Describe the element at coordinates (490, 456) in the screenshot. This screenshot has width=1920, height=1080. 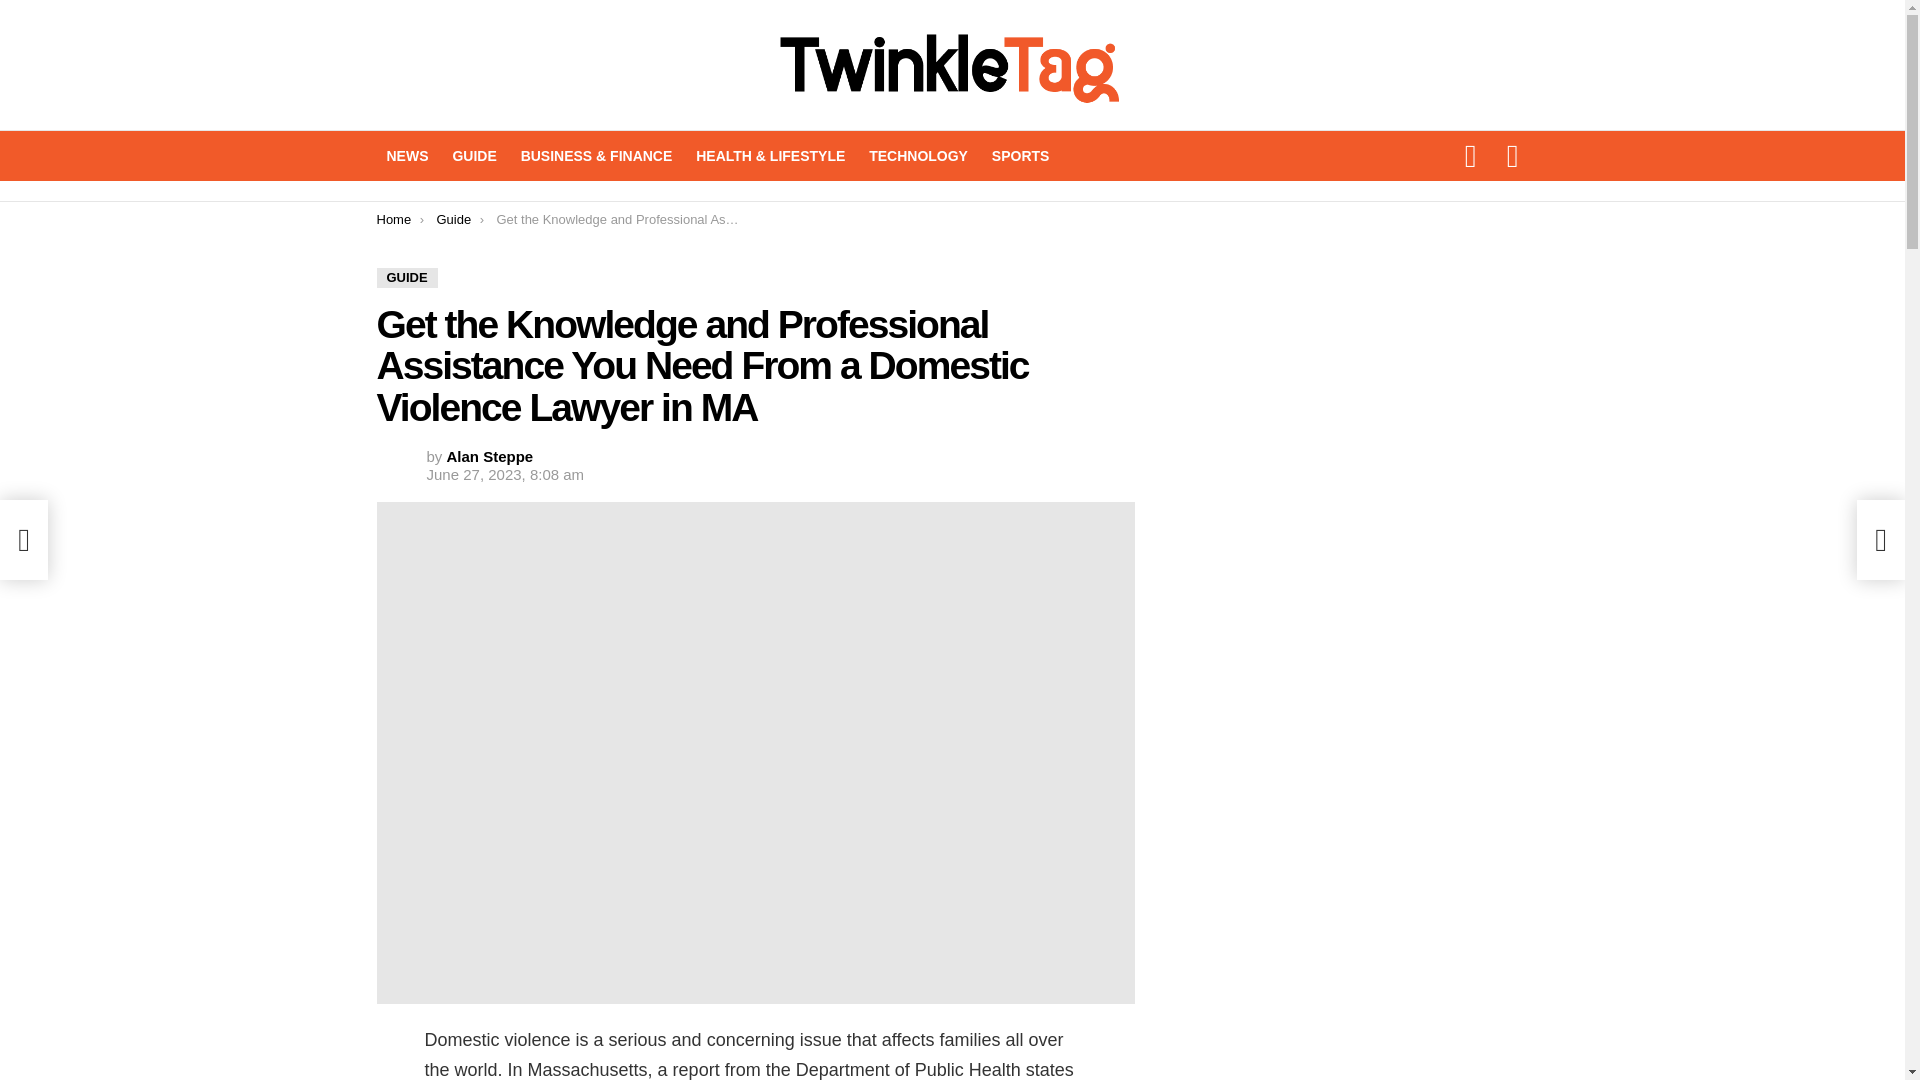
I see `Posts by Alan Steppe` at that location.